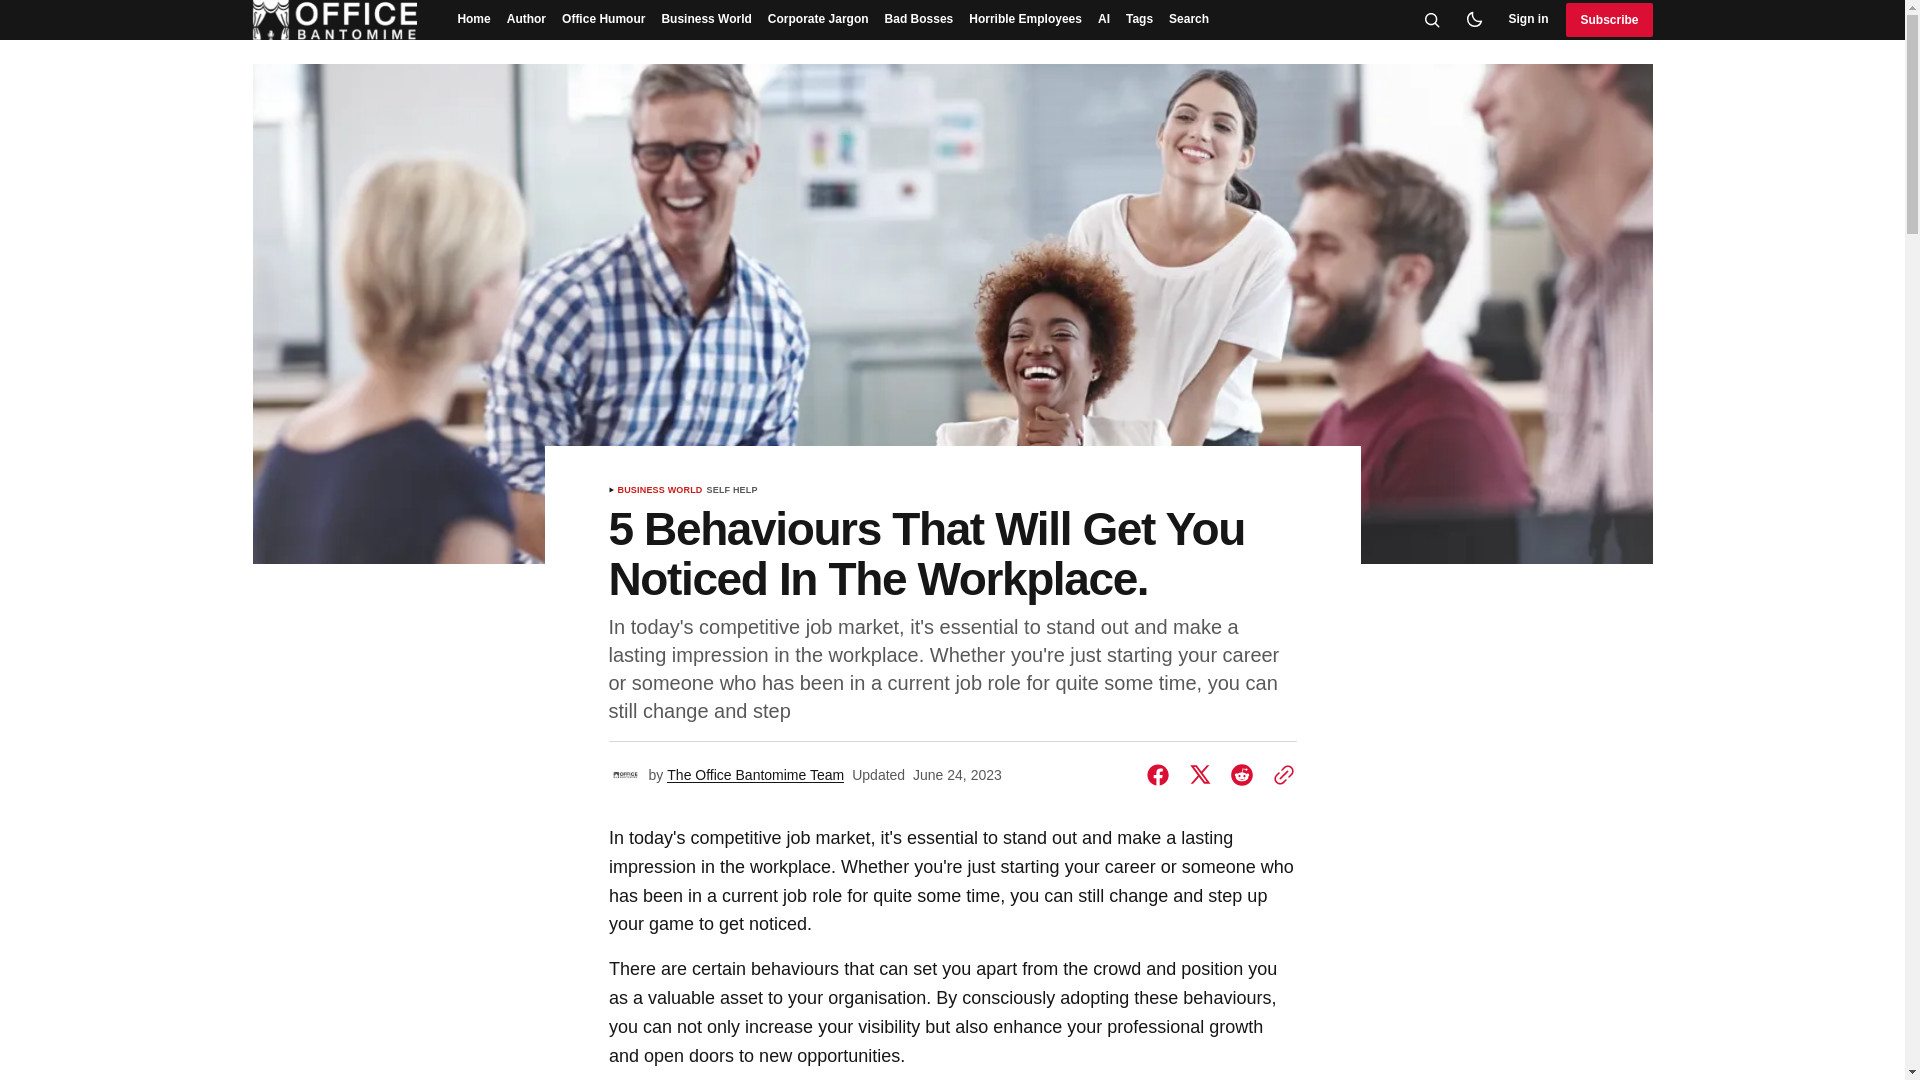  What do you see at coordinates (1026, 20) in the screenshot?
I see `Horrible Employees` at bounding box center [1026, 20].